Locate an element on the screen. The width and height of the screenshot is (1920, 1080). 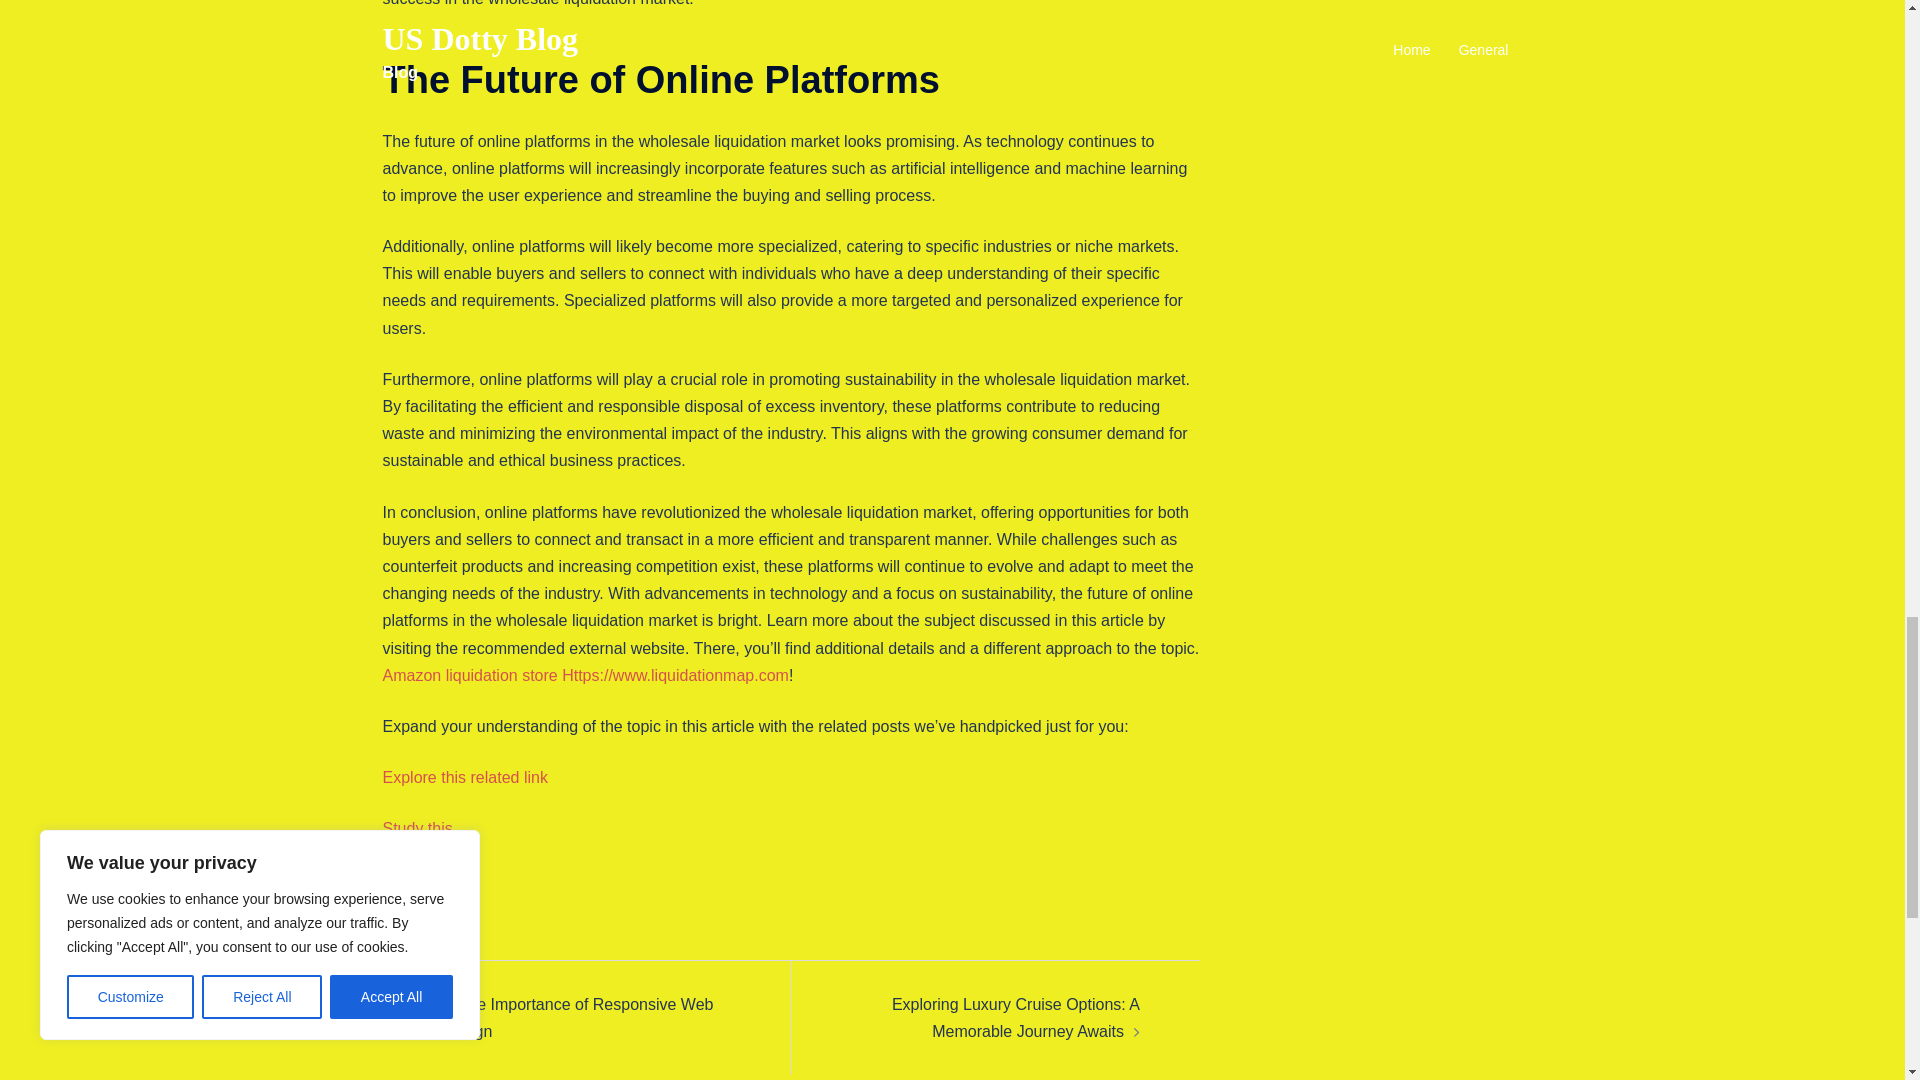
The Importance of Responsive Web Design is located at coordinates (576, 1018).